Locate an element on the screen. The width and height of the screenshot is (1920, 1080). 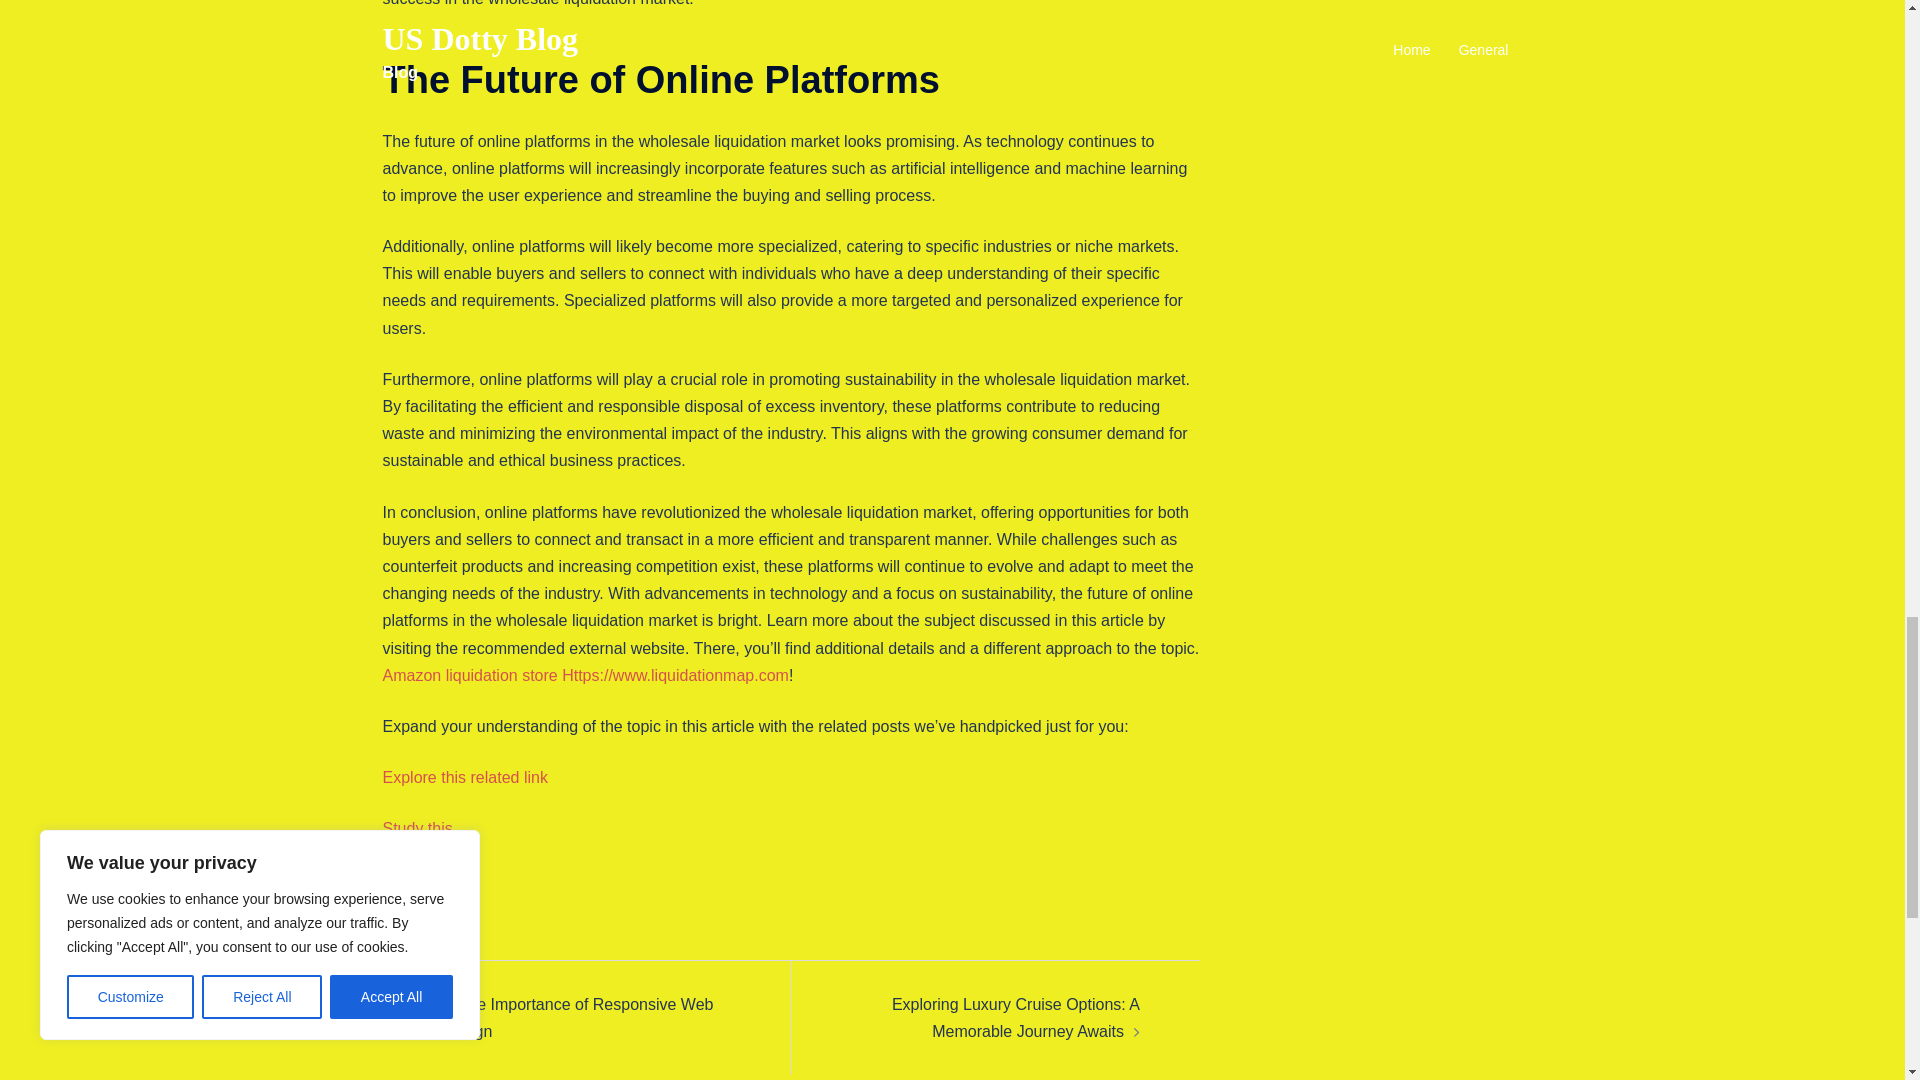
The Importance of Responsive Web Design is located at coordinates (576, 1018).